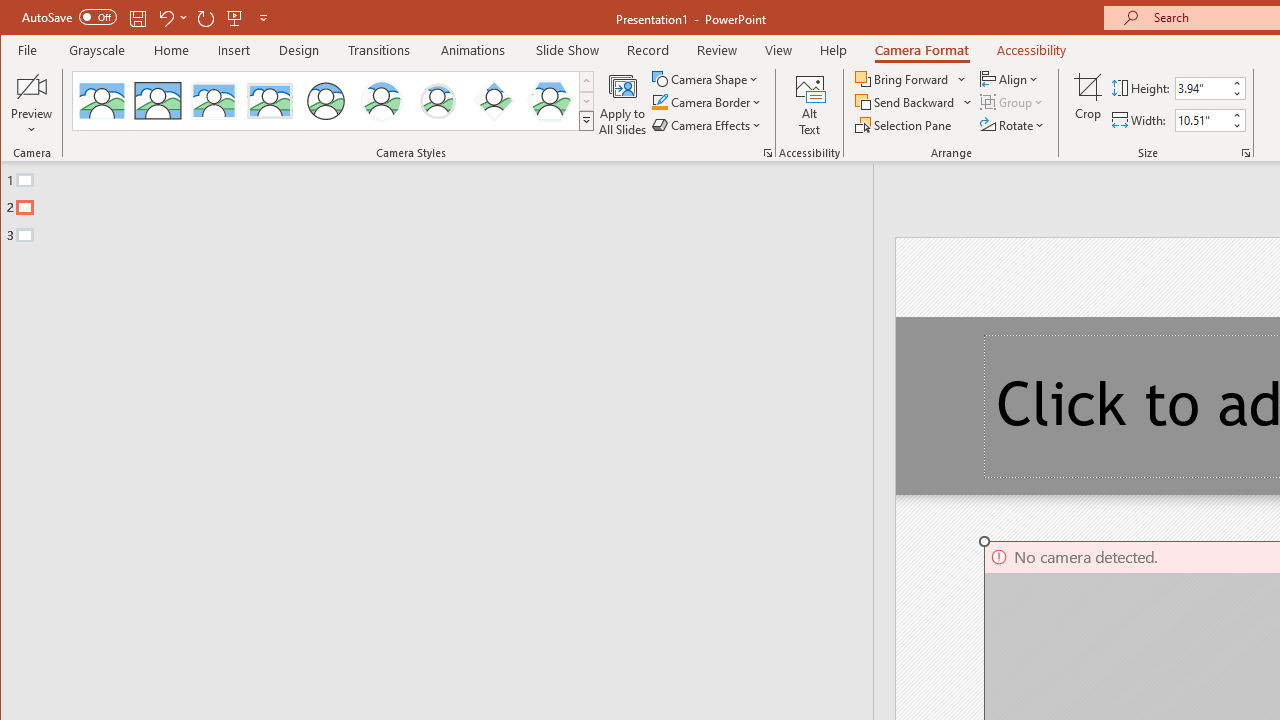  What do you see at coordinates (921, 50) in the screenshot?
I see `Camera Format` at bounding box center [921, 50].